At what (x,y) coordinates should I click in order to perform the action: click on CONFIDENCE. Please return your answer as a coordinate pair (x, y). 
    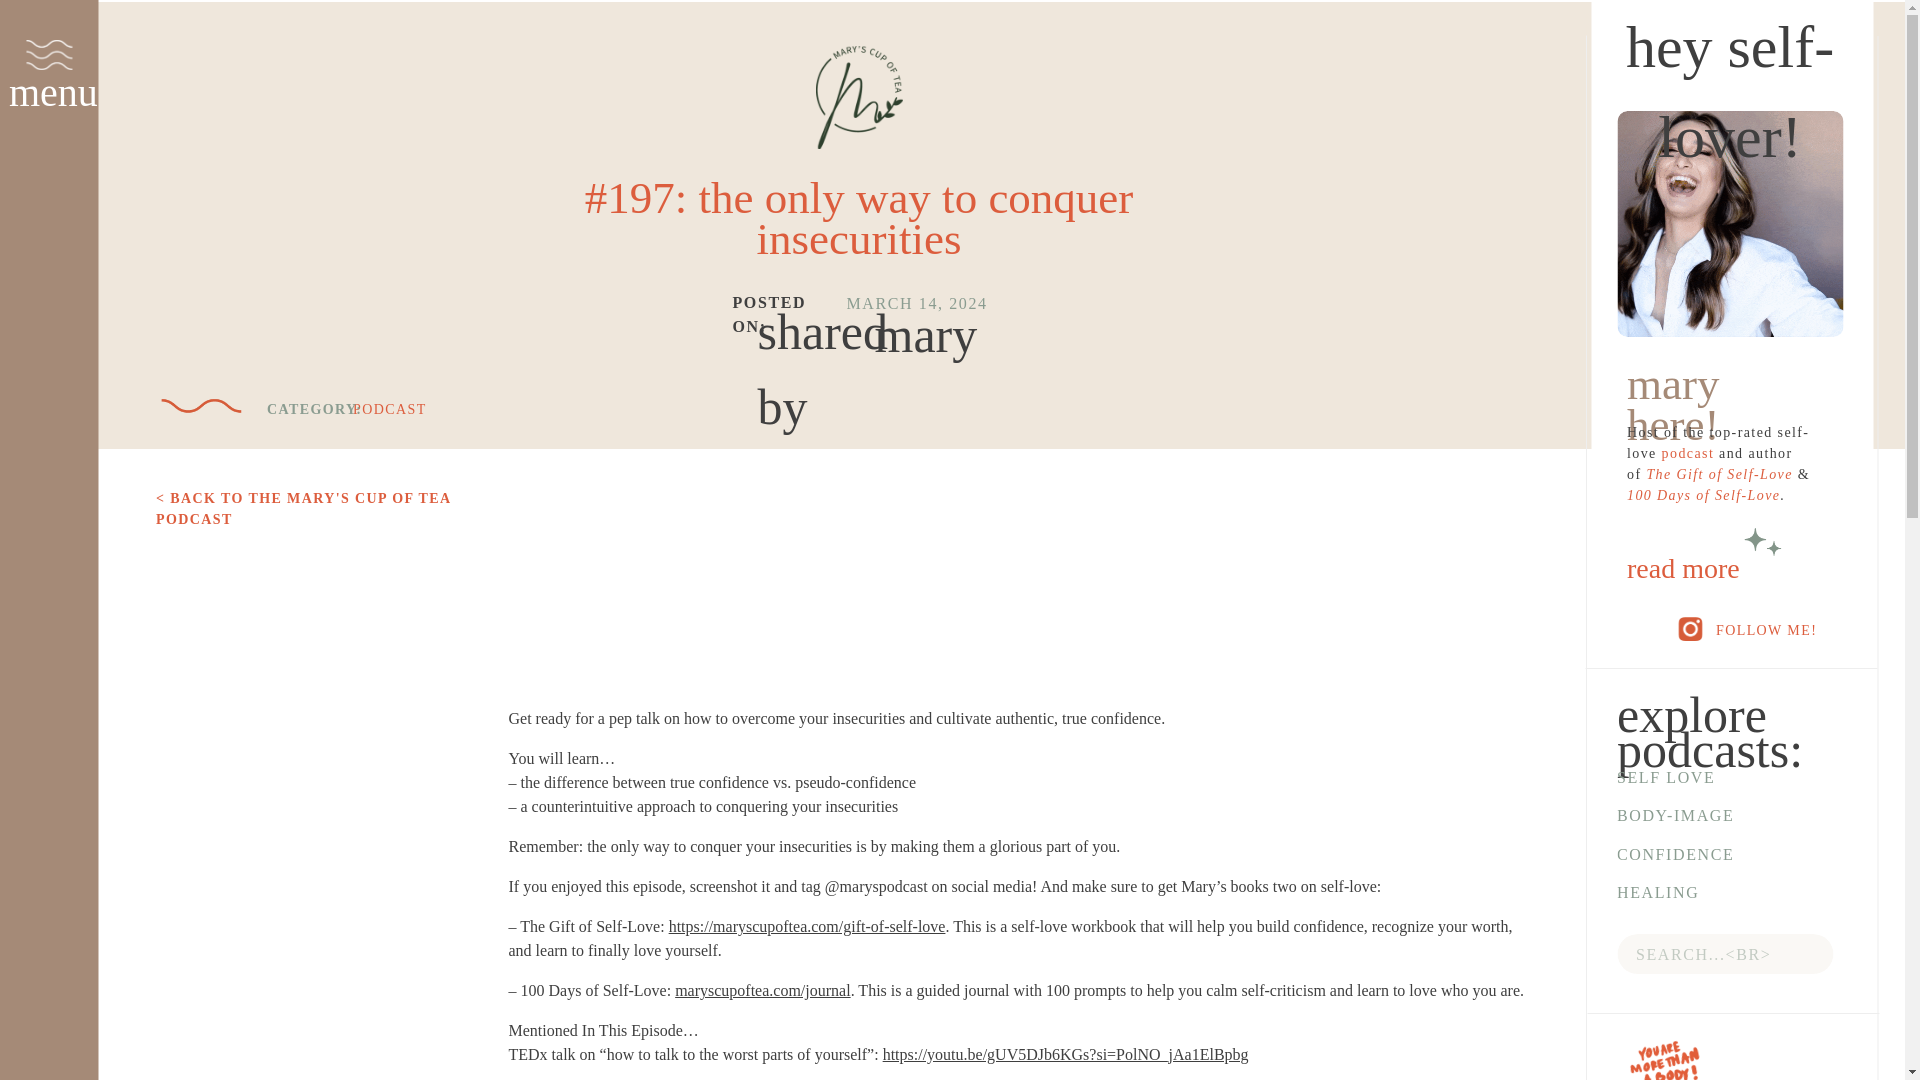
    Looking at the image, I should click on (1702, 856).